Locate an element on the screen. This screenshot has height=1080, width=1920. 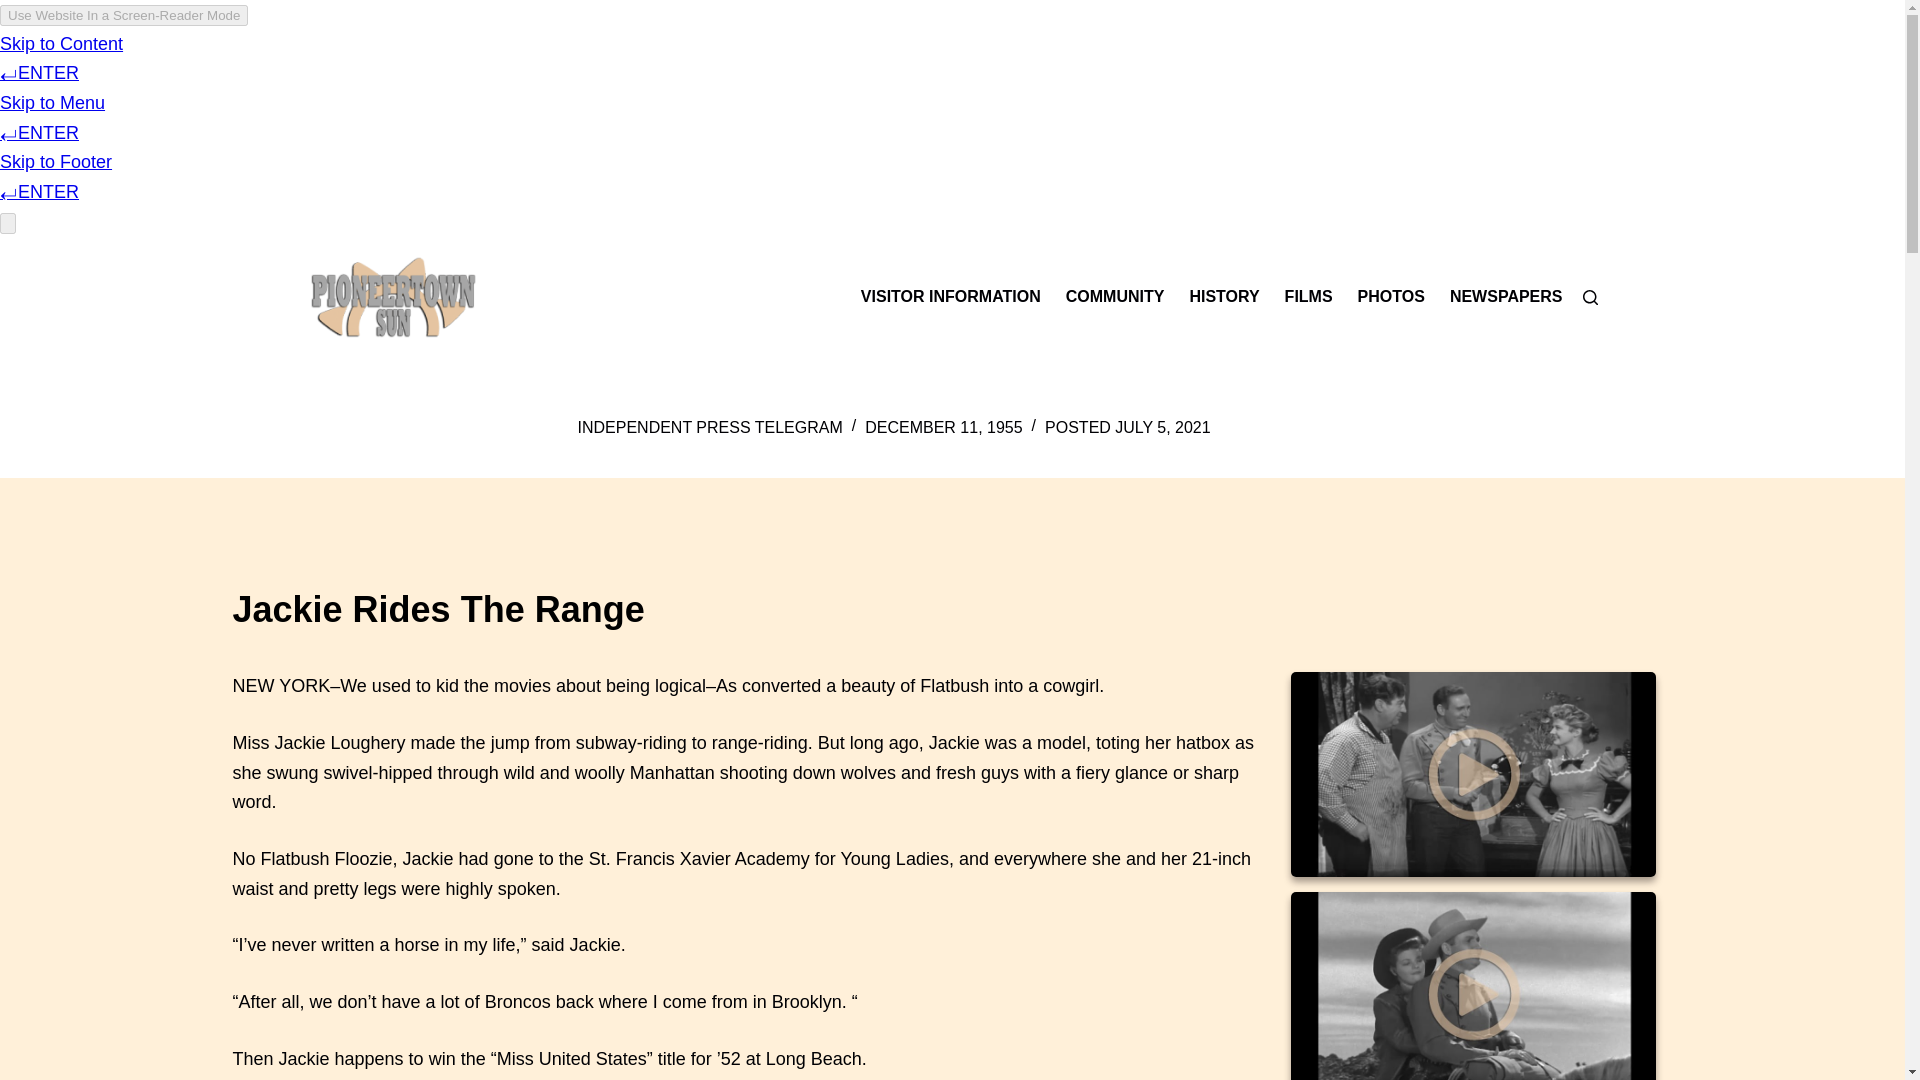
COMMUNITY is located at coordinates (1114, 297).